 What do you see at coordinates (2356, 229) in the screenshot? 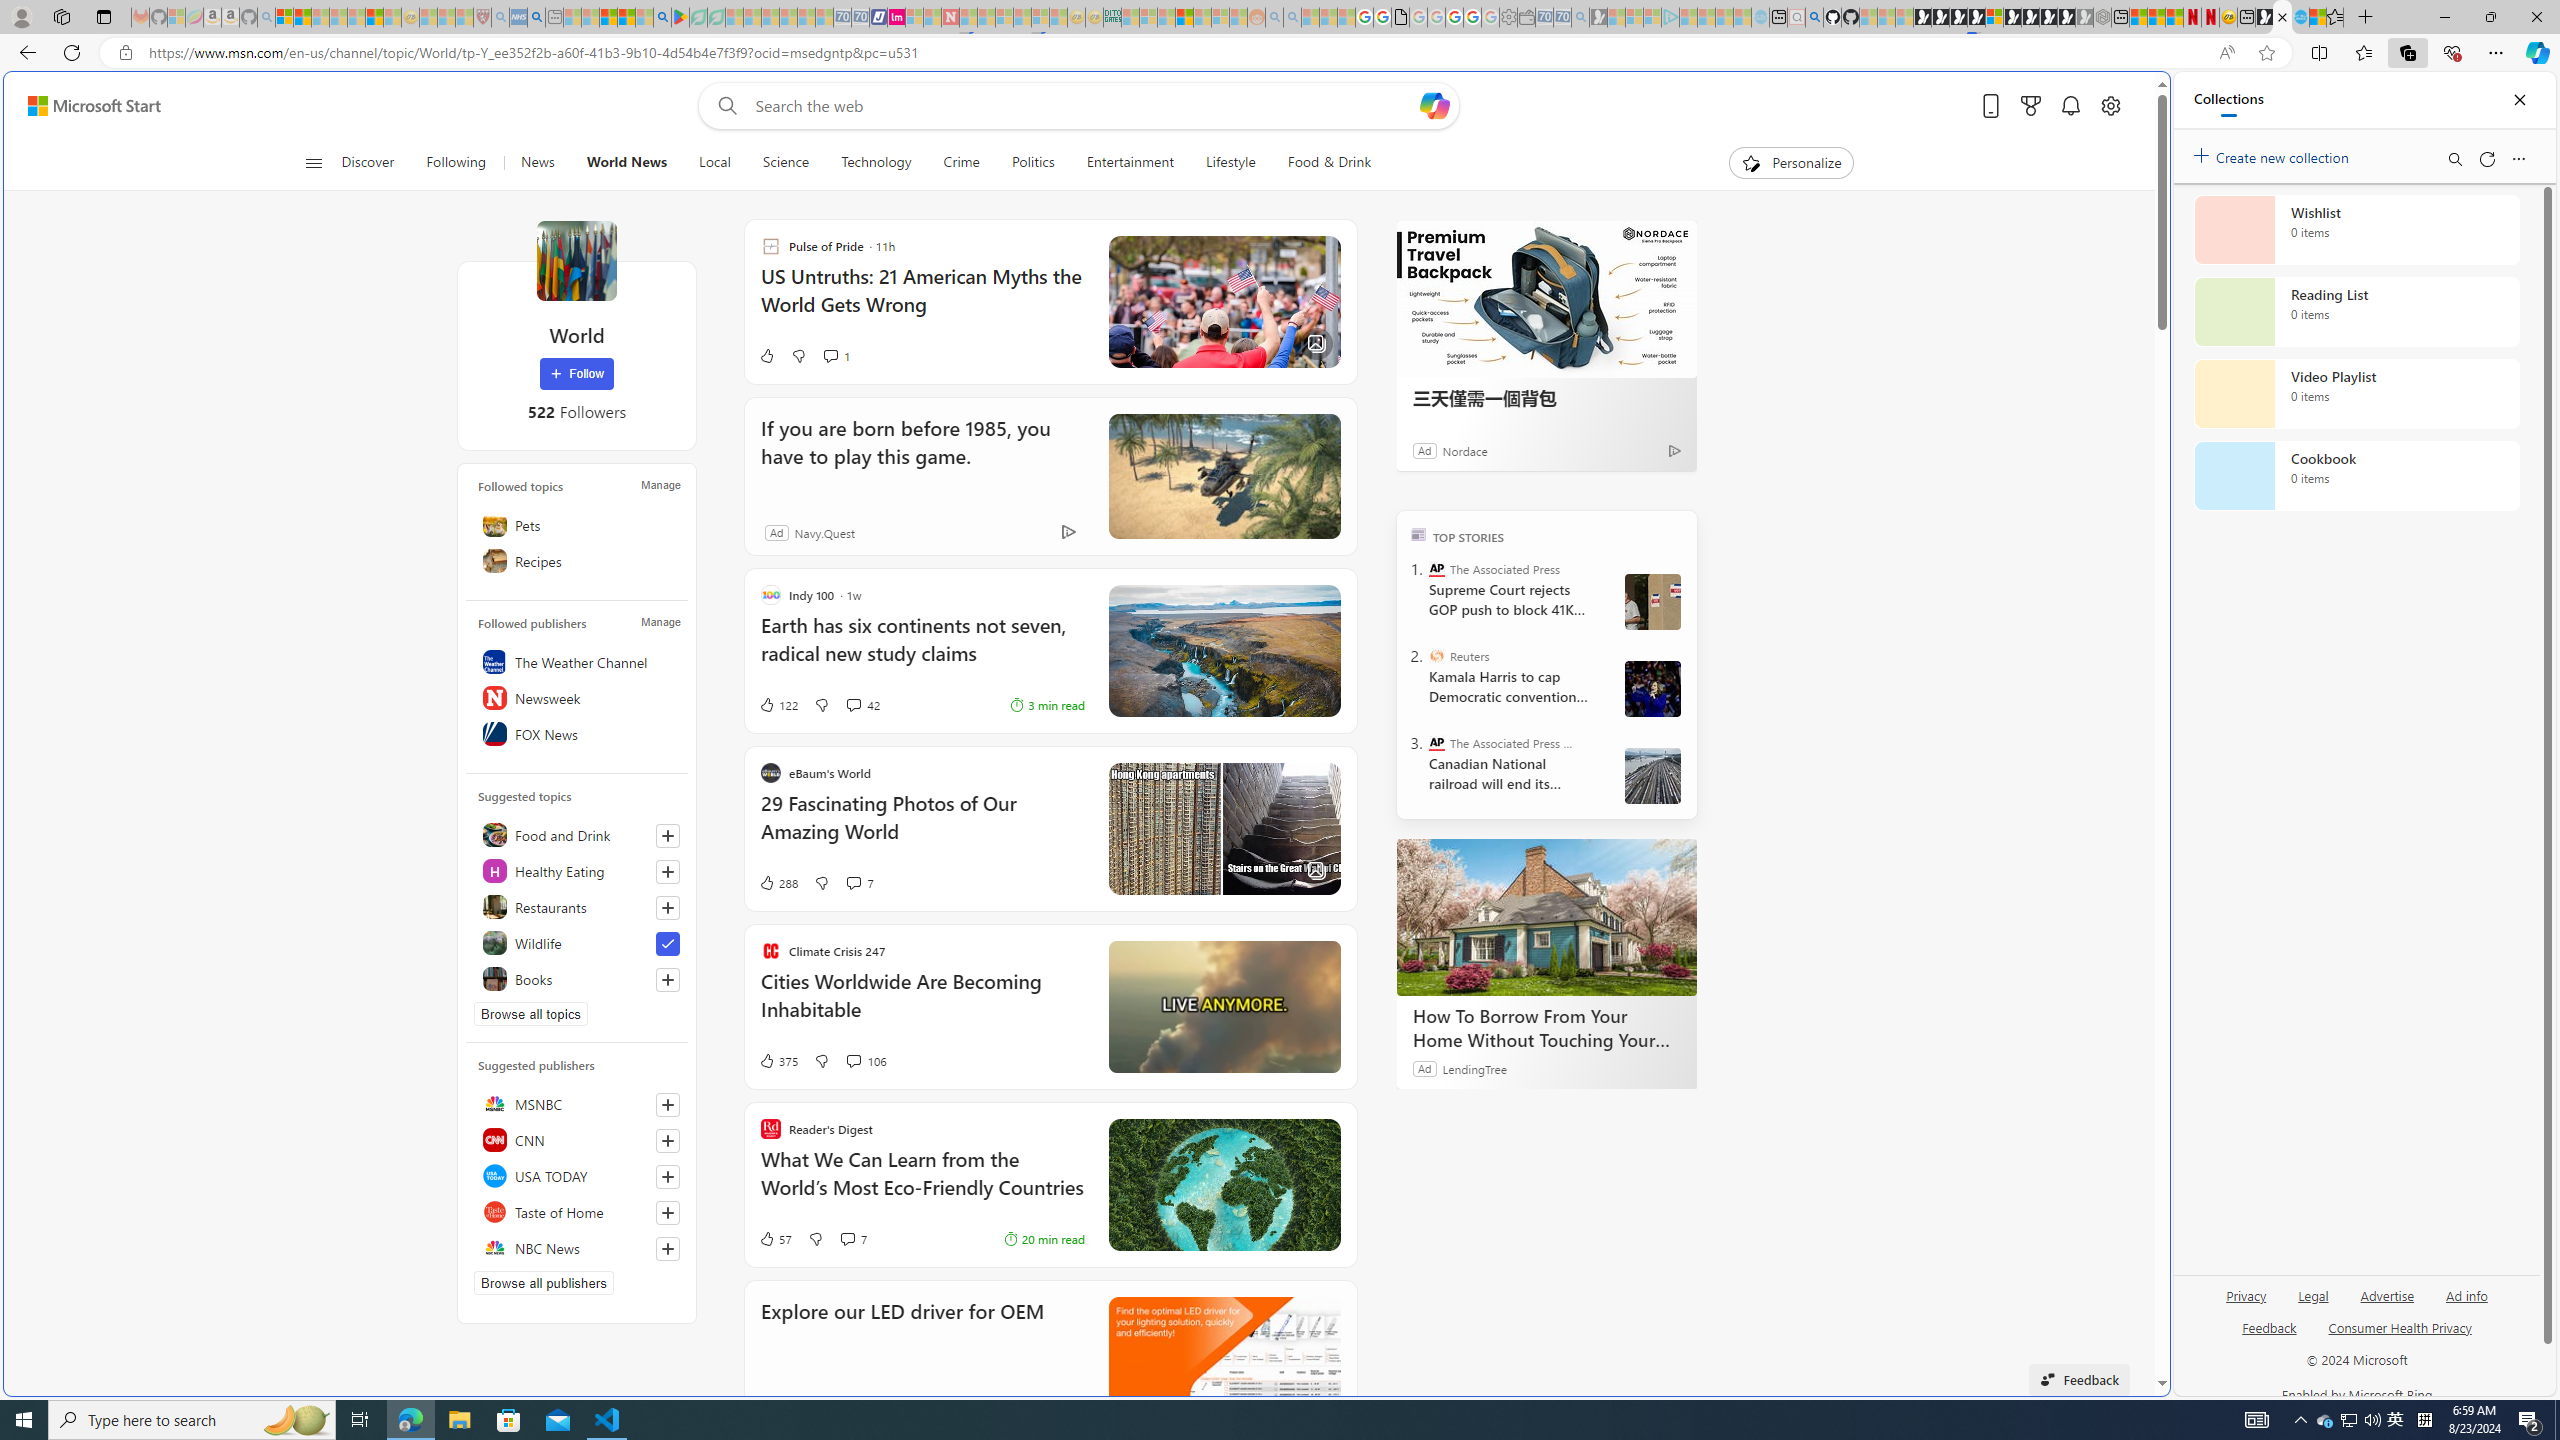
I see `Wishlist collection, 0 items` at bounding box center [2356, 229].